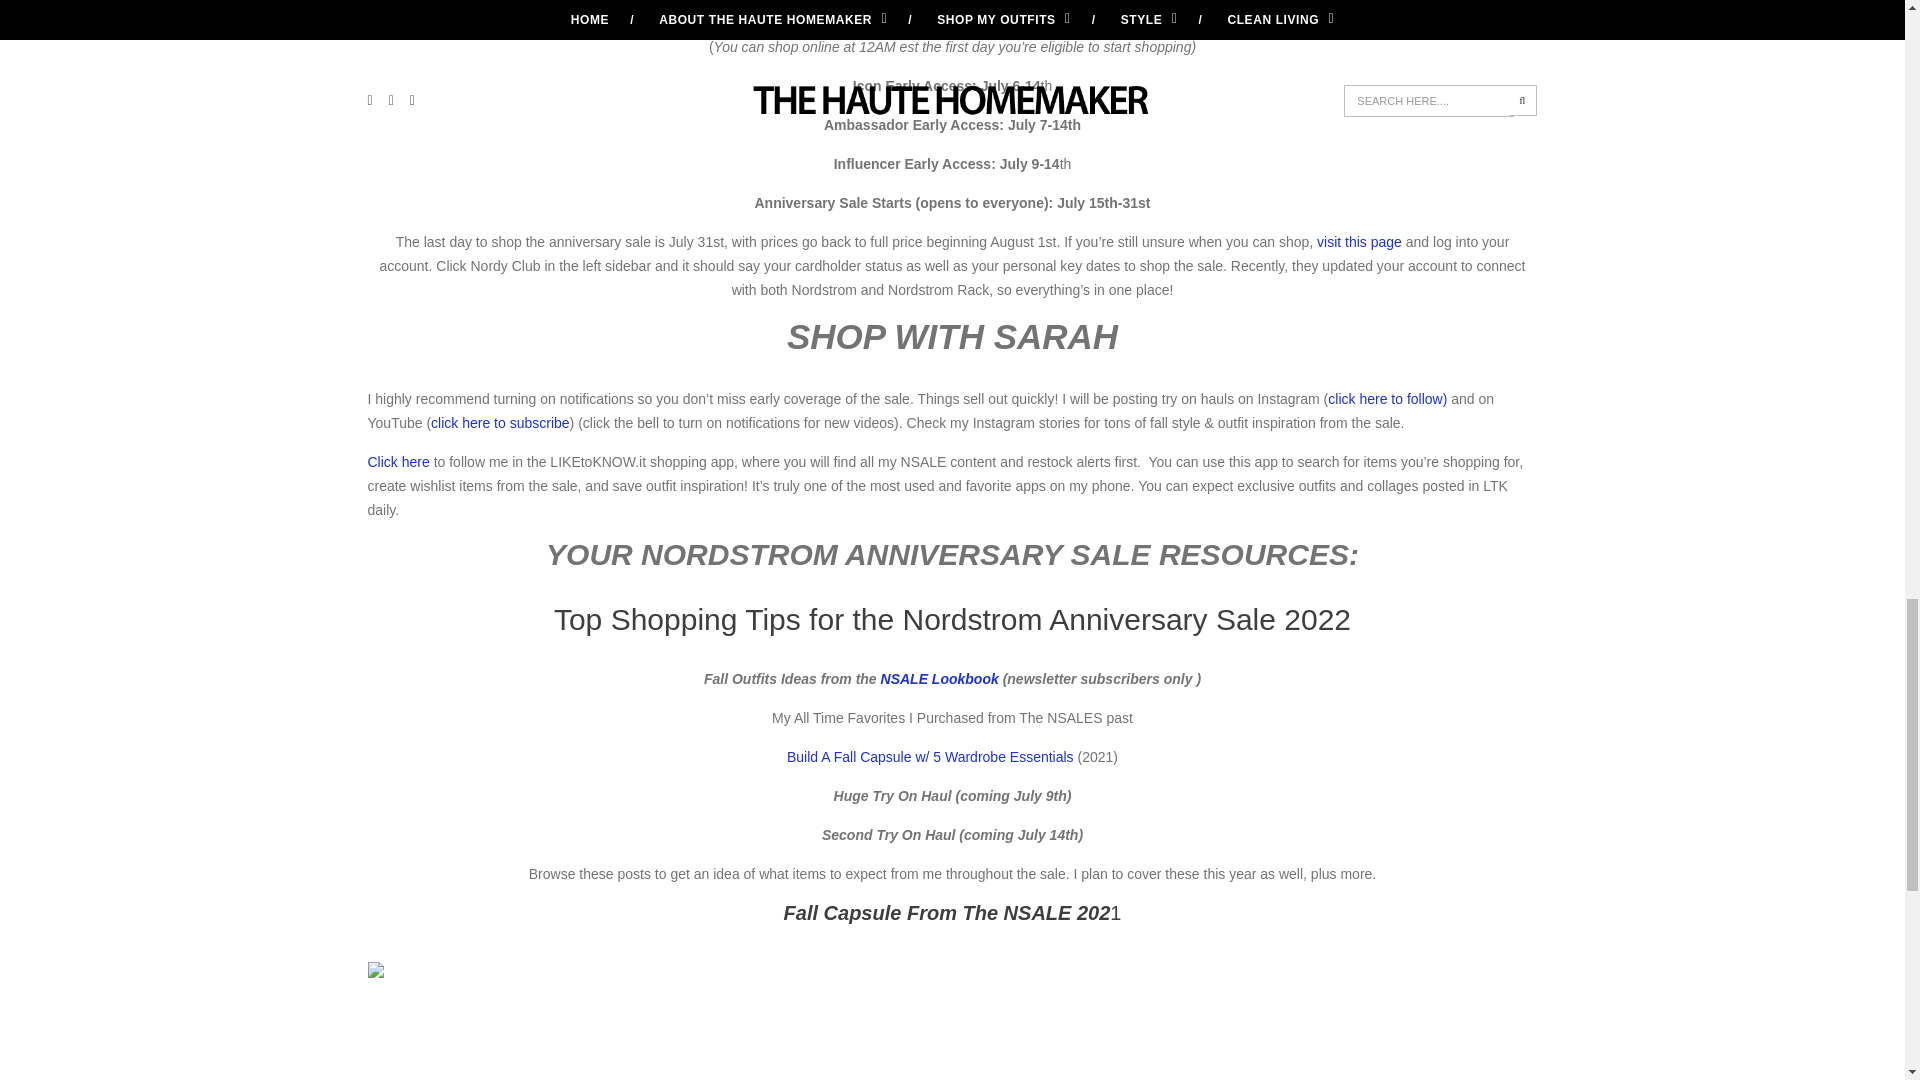 The width and height of the screenshot is (1920, 1080). I want to click on Click here, so click(399, 461).